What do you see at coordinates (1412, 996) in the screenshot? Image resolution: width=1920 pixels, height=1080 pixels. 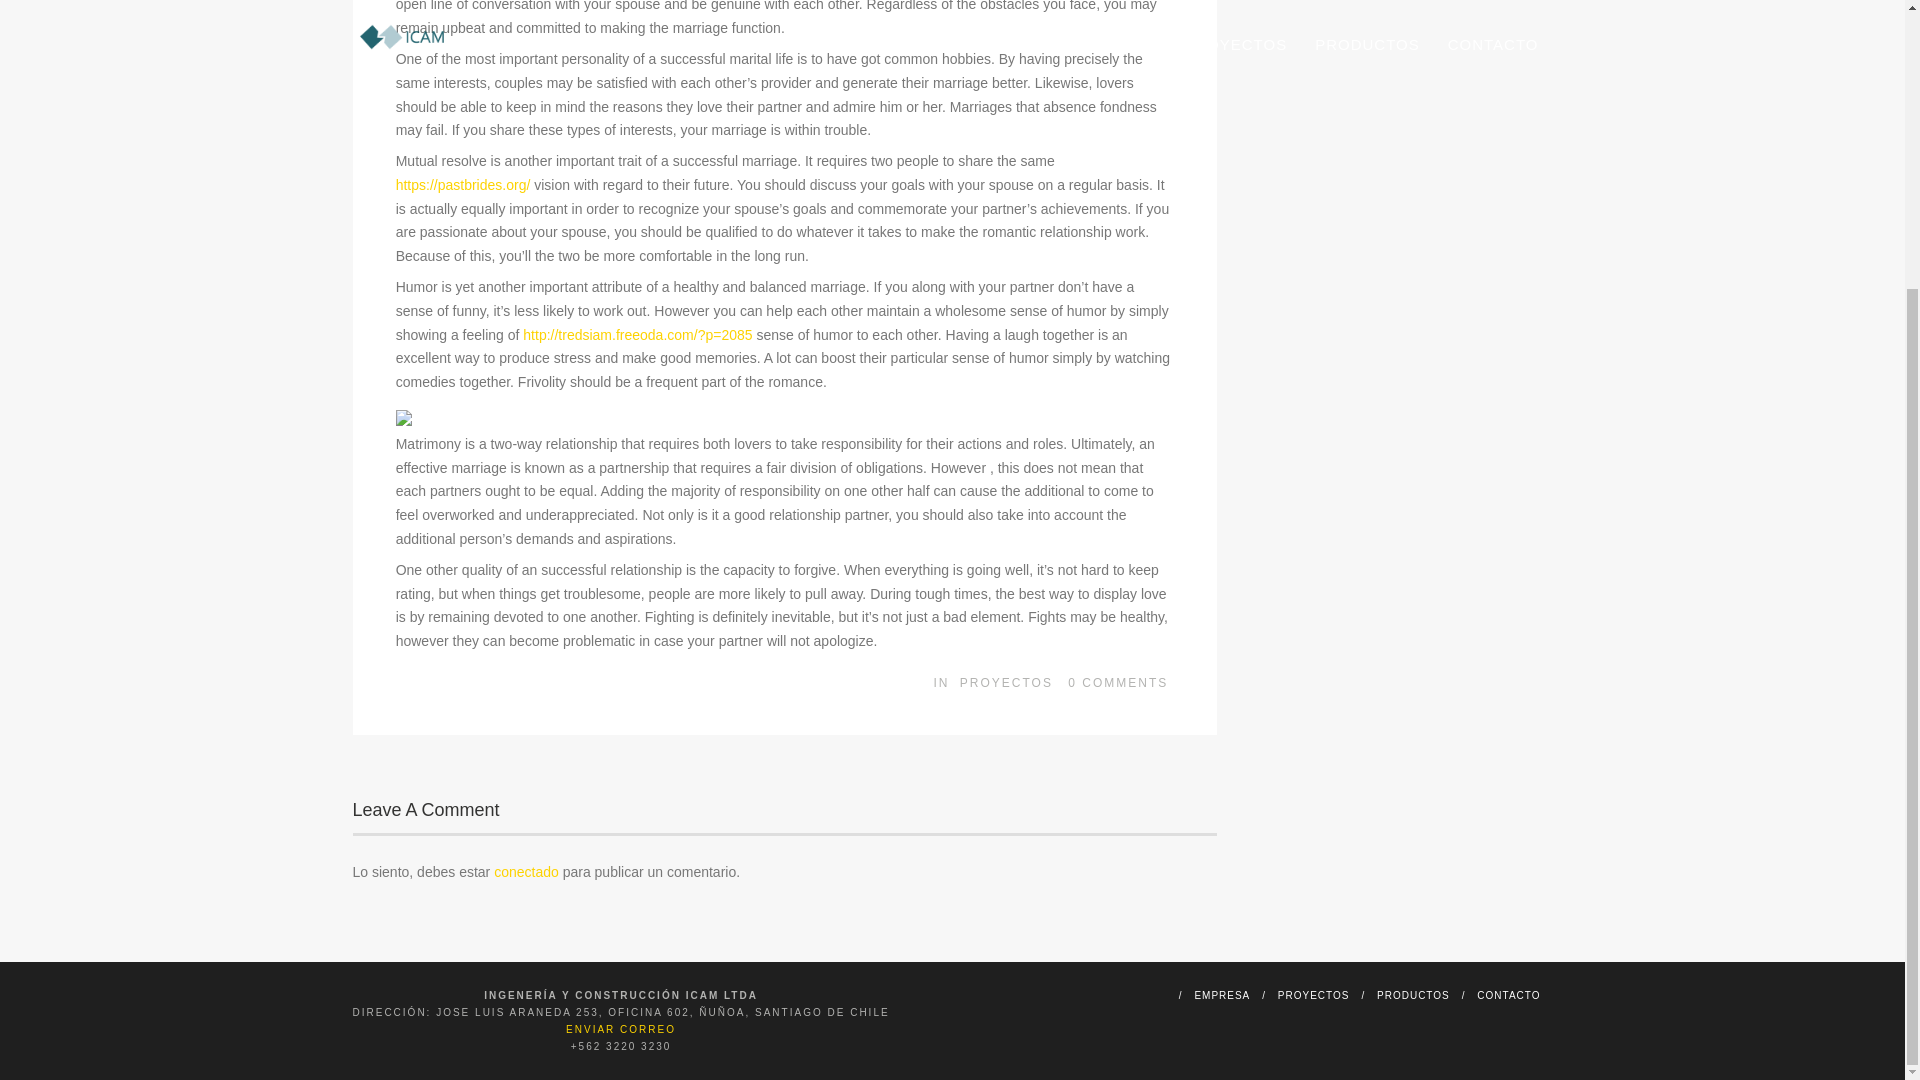 I see `PRODUCTOS` at bounding box center [1412, 996].